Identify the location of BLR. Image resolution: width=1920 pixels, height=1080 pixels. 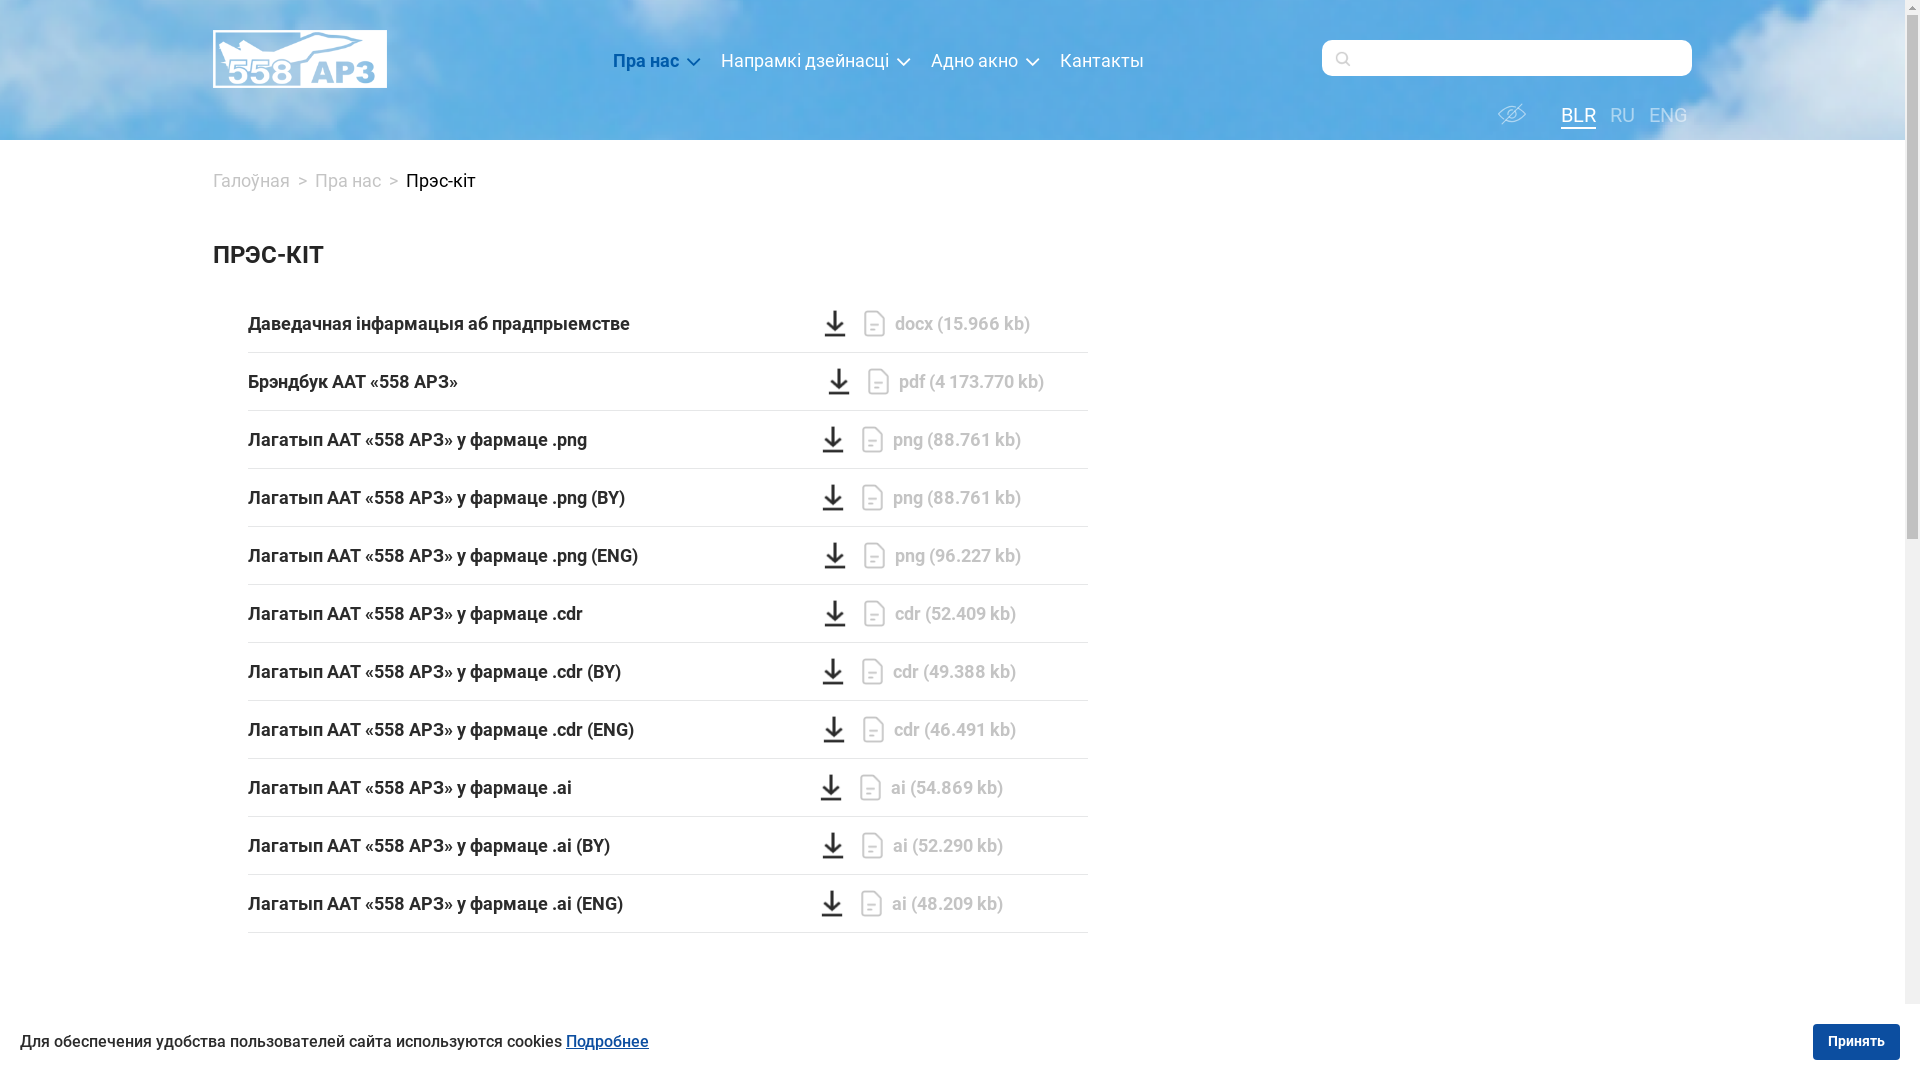
(1576, 115).